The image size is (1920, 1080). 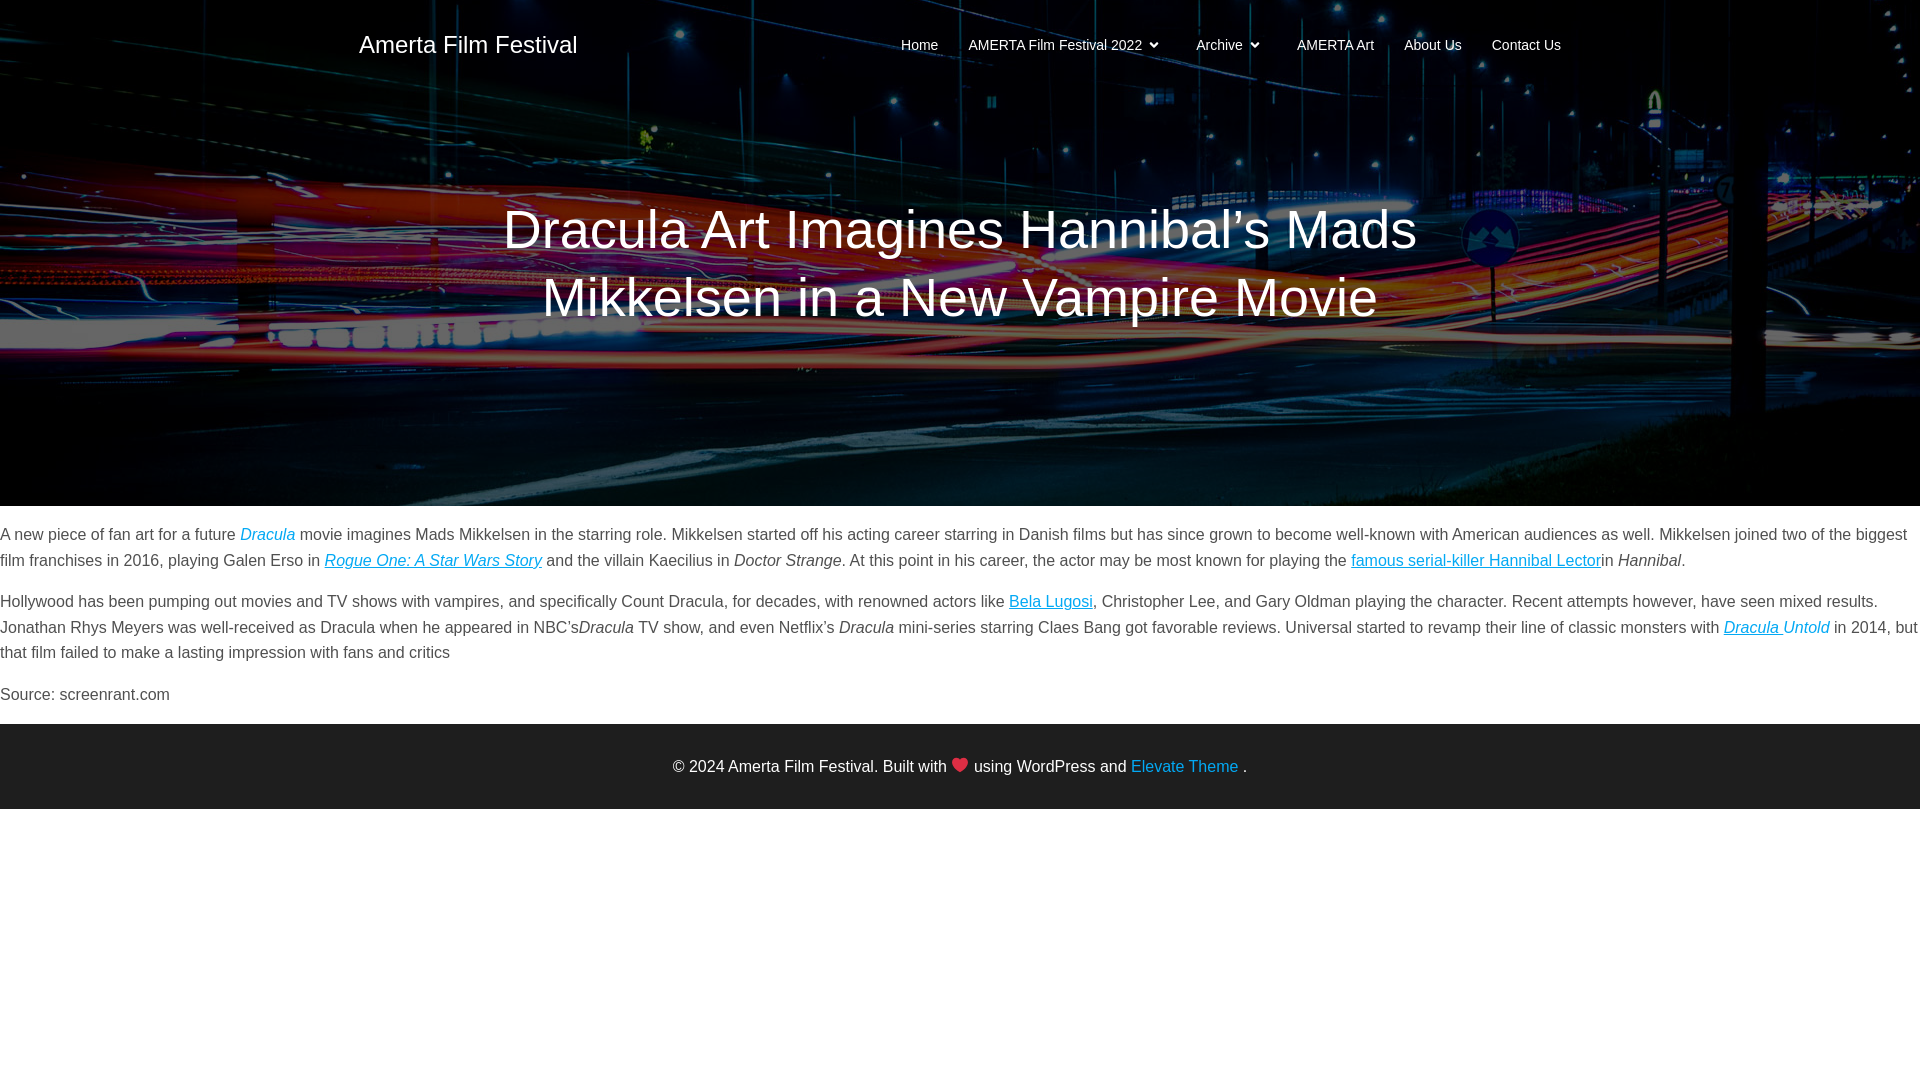 What do you see at coordinates (1432, 44) in the screenshot?
I see `About Us` at bounding box center [1432, 44].